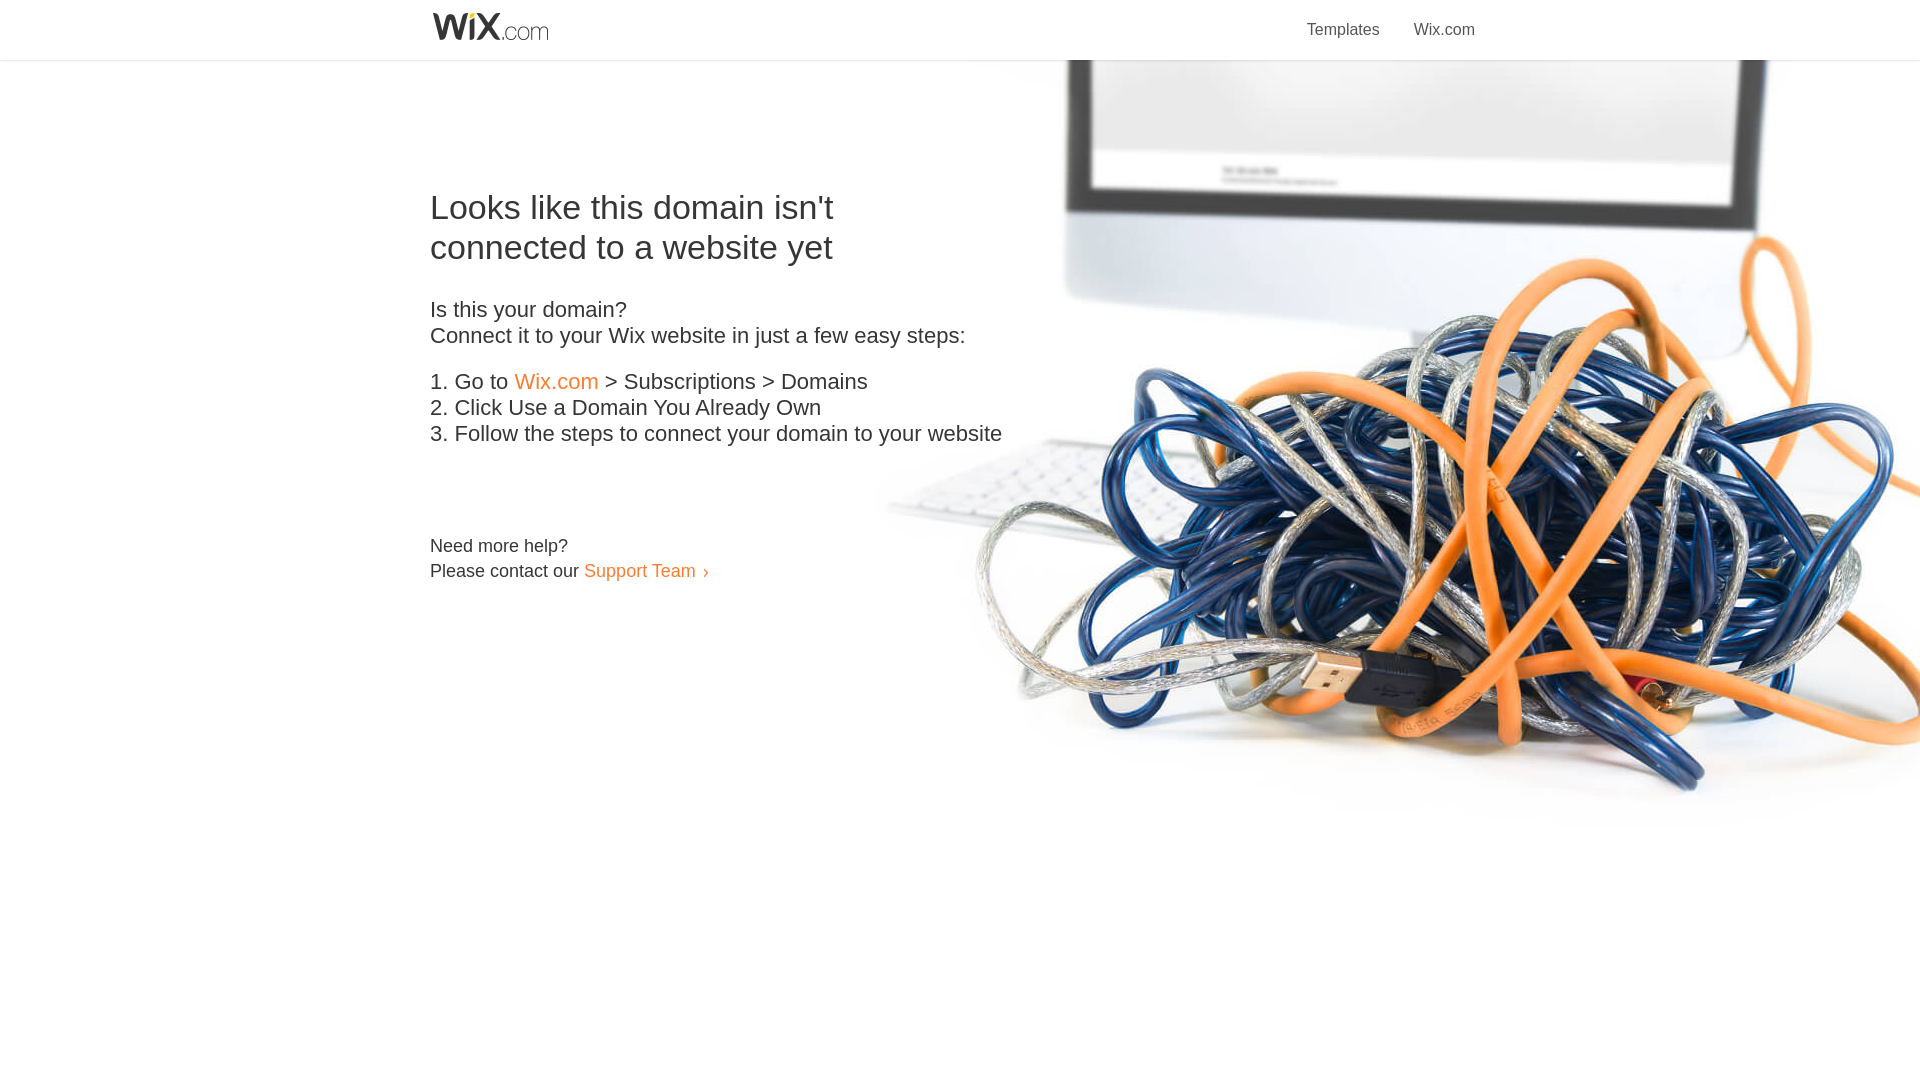  What do you see at coordinates (1444, 18) in the screenshot?
I see `Wix.com` at bounding box center [1444, 18].